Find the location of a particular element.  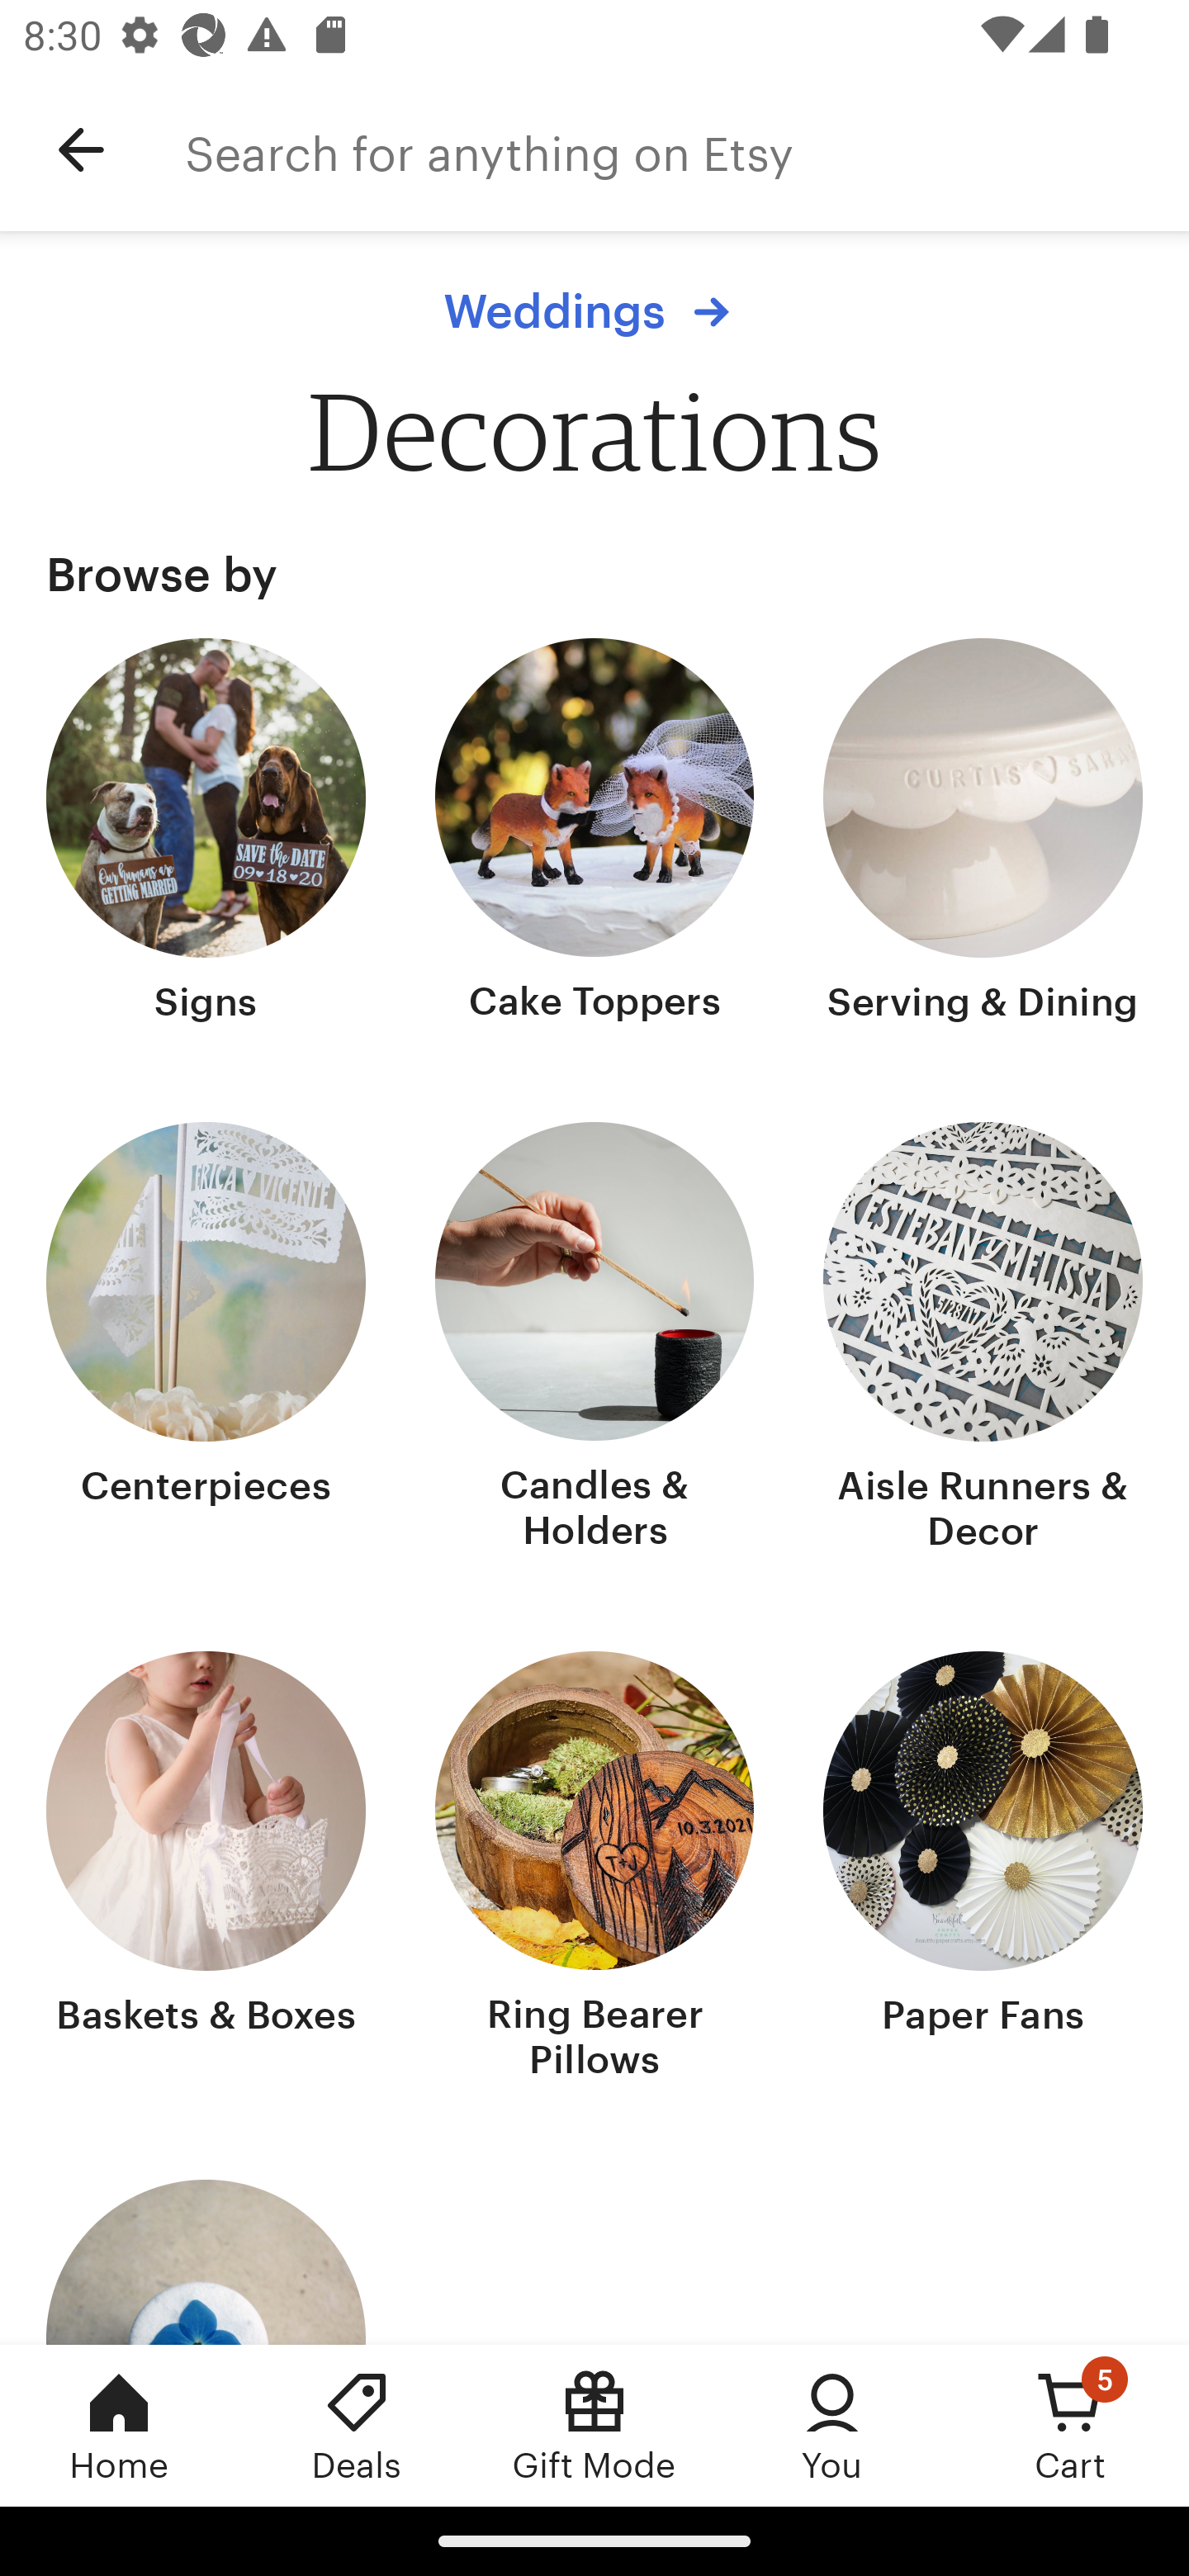

Cart, 5 new notifications Cart is located at coordinates (1070, 2425).